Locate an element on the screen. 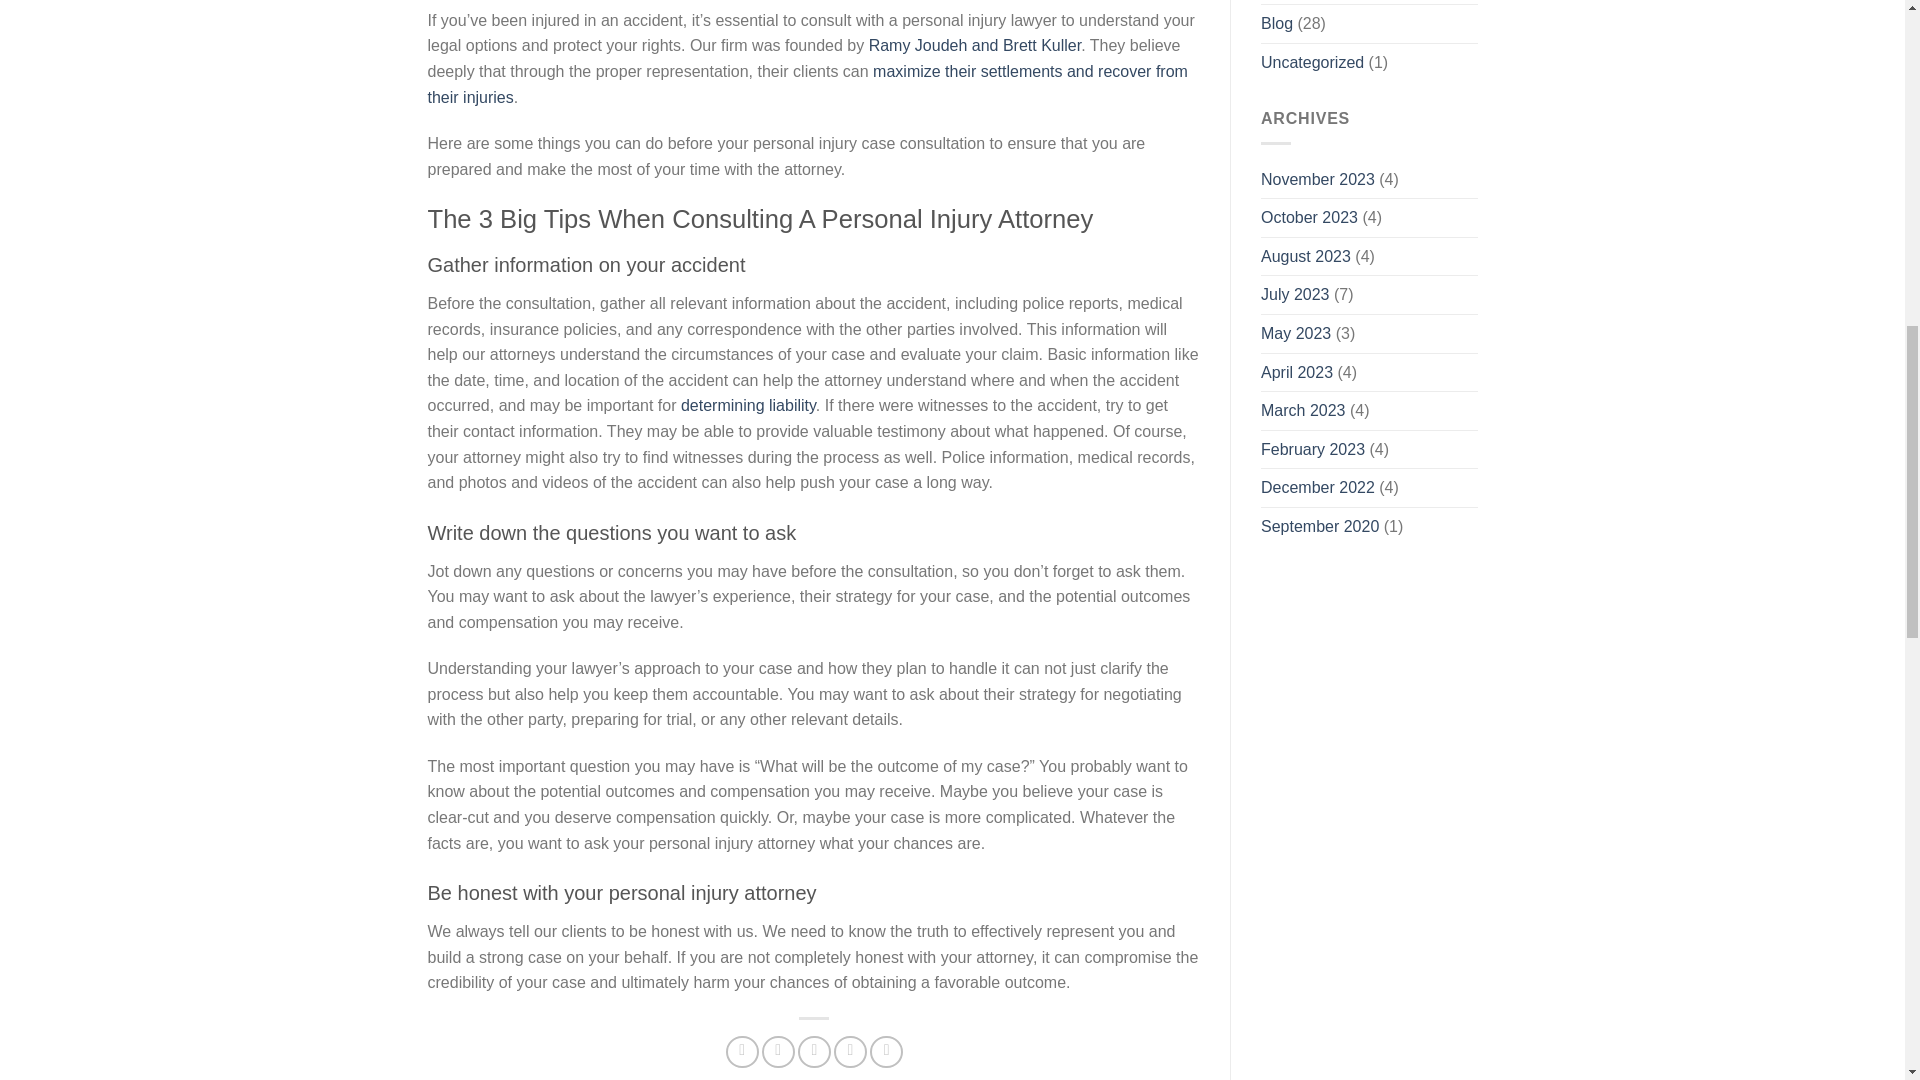 This screenshot has width=1920, height=1080. Ramy Joudeh and Brett Kuller is located at coordinates (976, 45).